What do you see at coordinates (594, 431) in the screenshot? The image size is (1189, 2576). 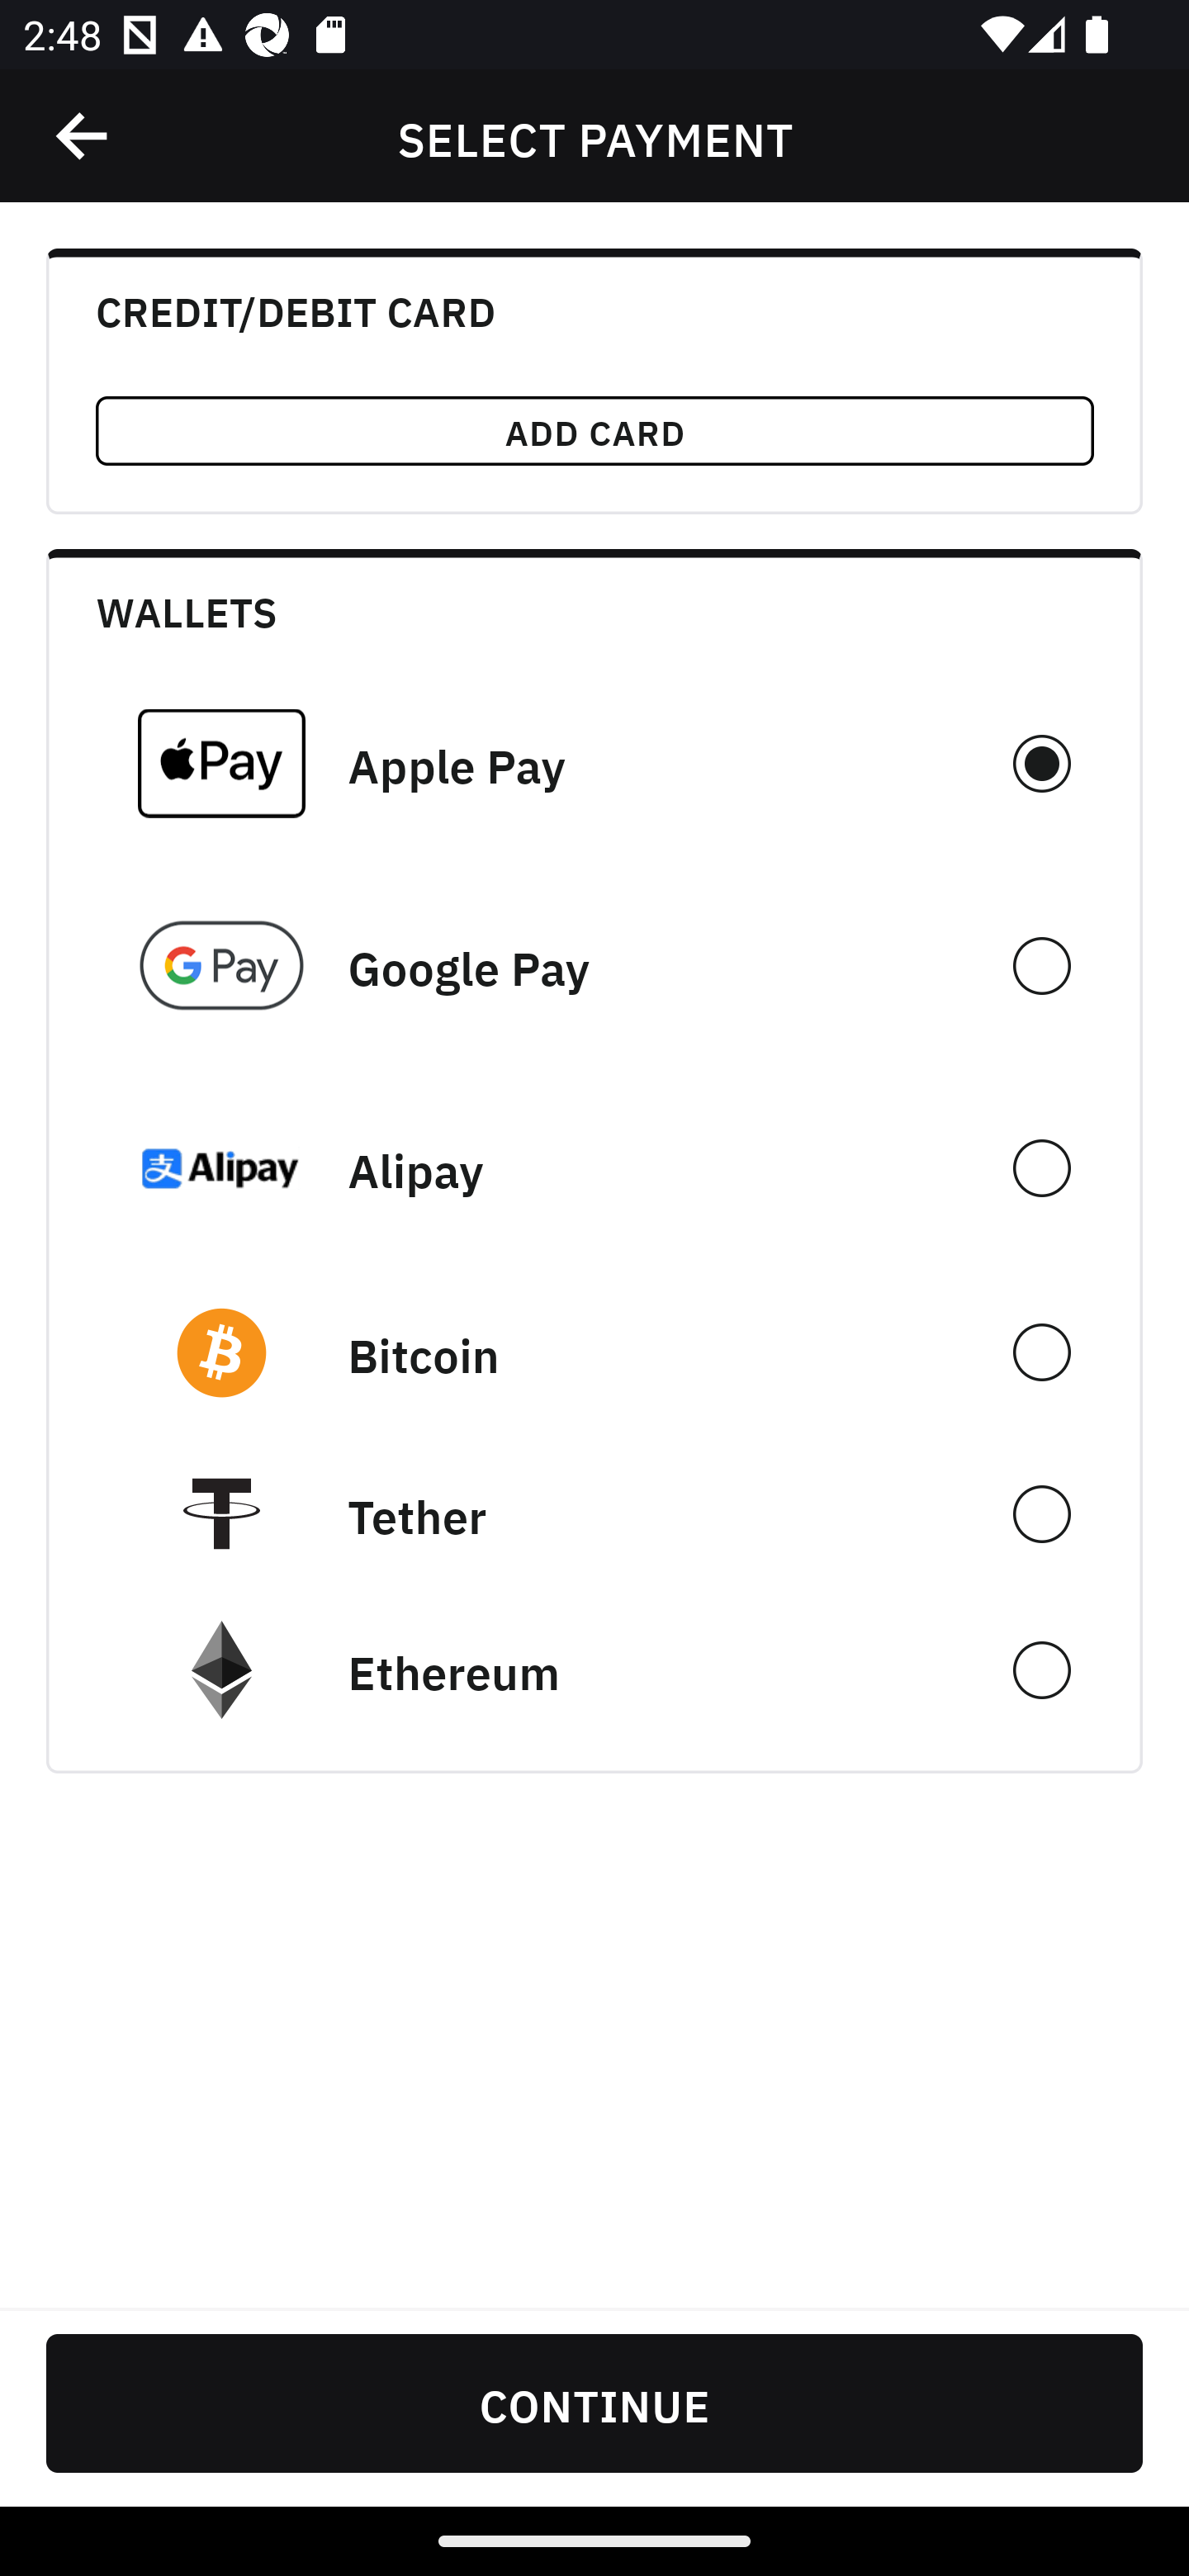 I see `ADD CARD` at bounding box center [594, 431].